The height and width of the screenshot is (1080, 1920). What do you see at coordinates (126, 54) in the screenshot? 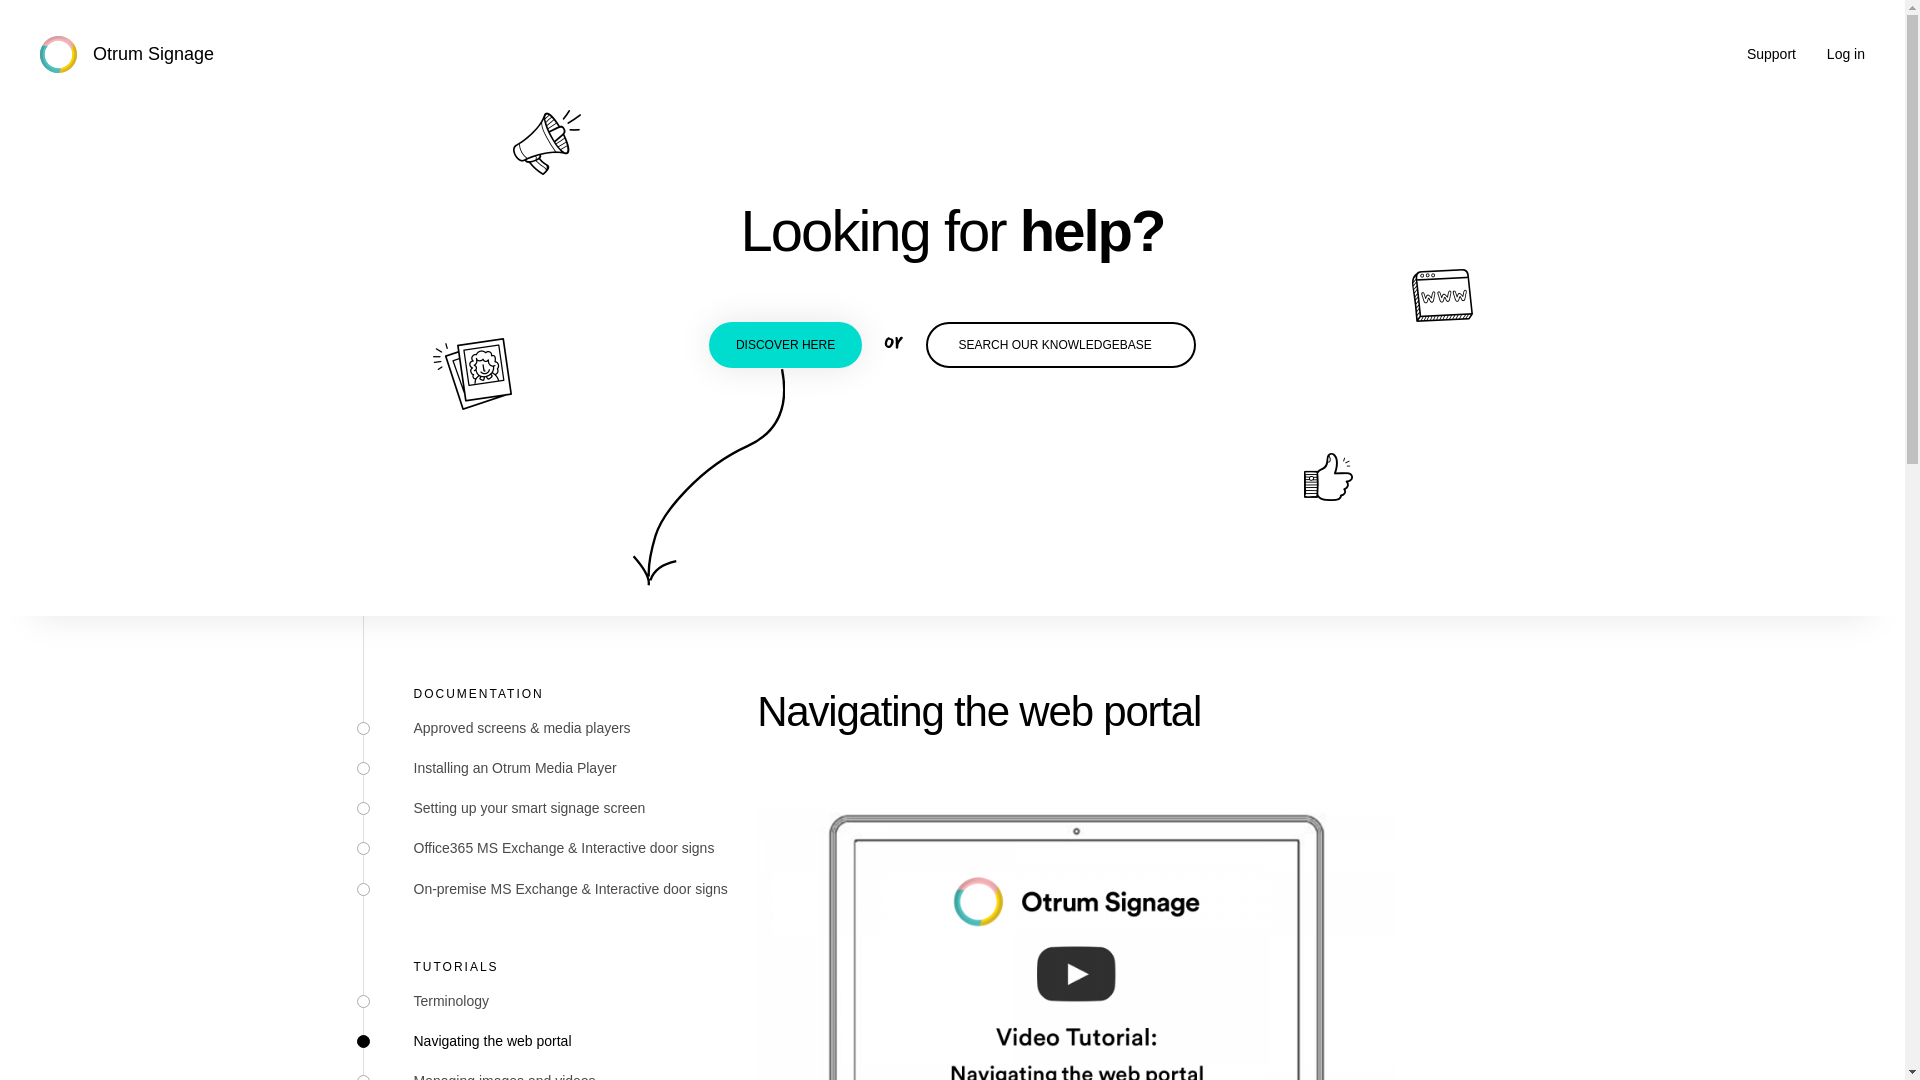
I see `Otrum Signage` at bounding box center [126, 54].